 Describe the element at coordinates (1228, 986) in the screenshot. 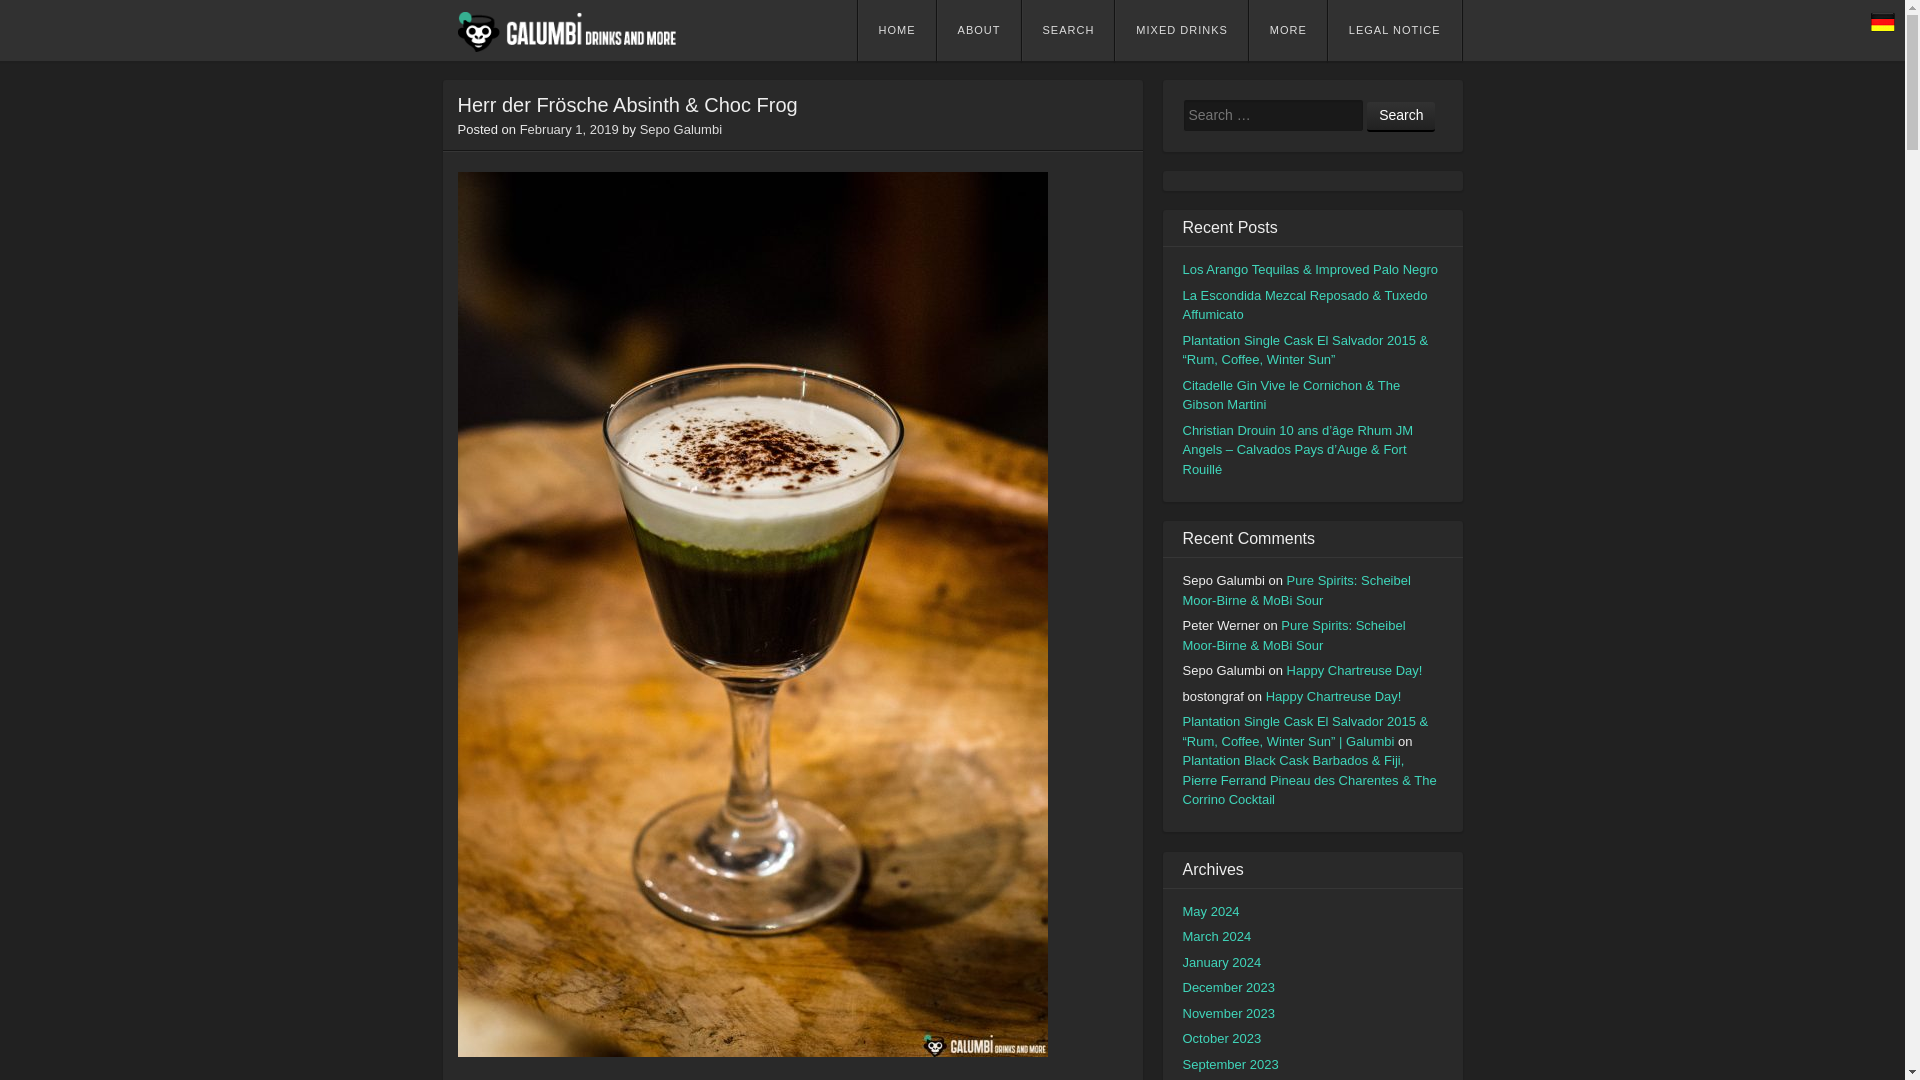

I see `December 2023` at that location.